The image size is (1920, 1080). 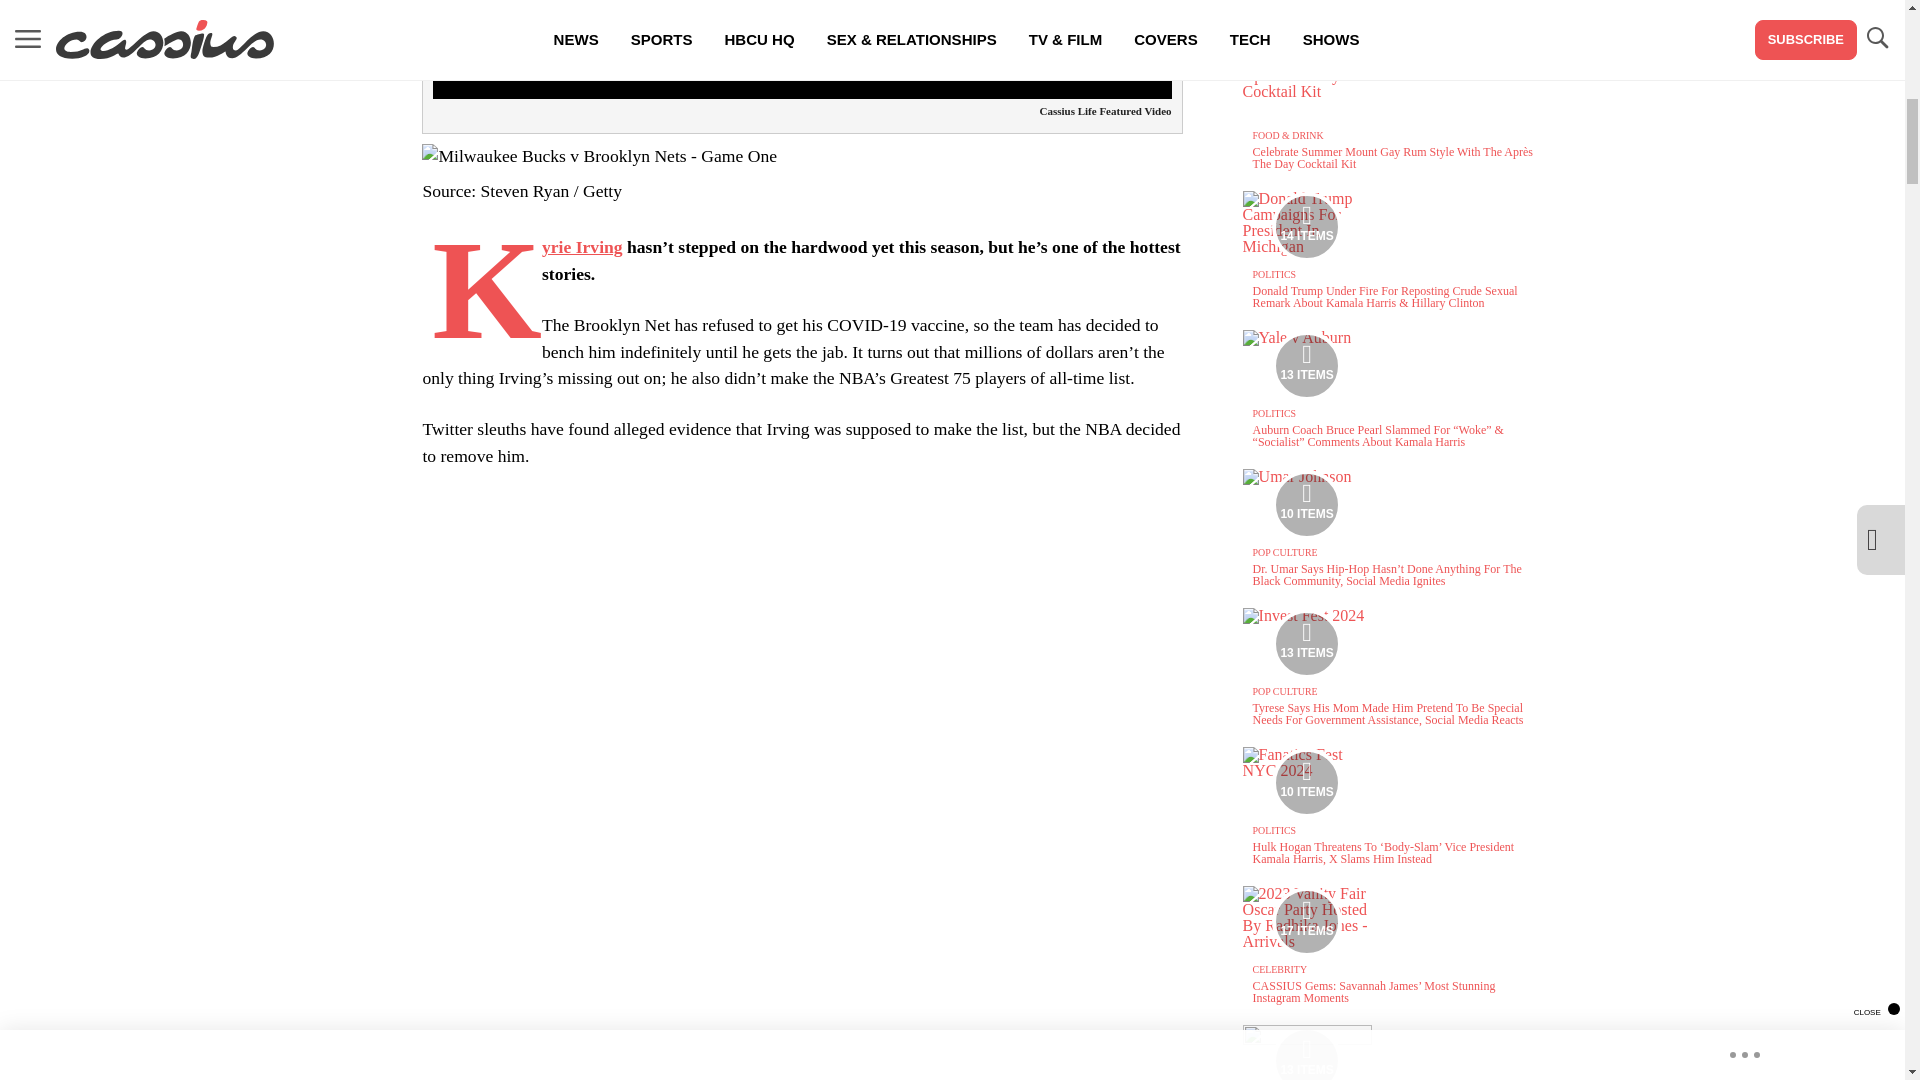 What do you see at coordinates (1306, 644) in the screenshot?
I see `Media Playlist` at bounding box center [1306, 644].